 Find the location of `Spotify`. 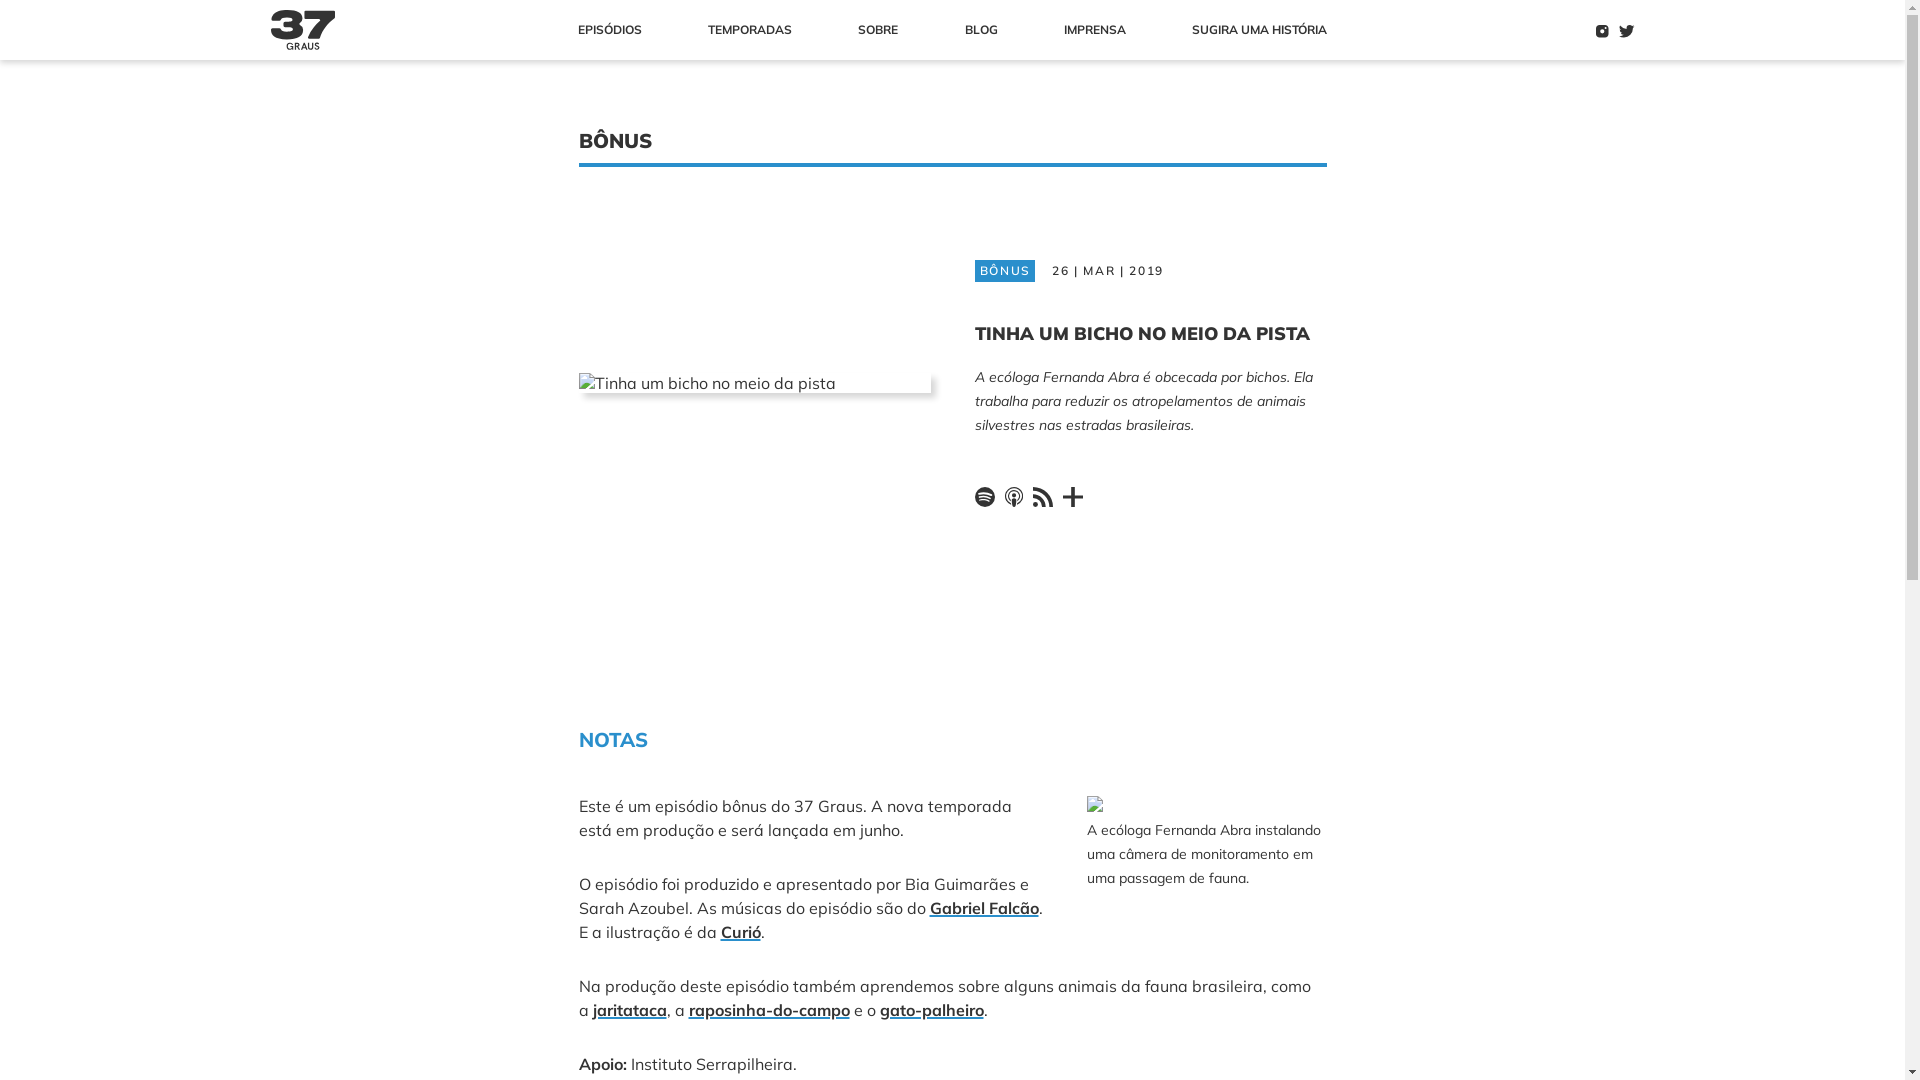

Spotify is located at coordinates (989, 496).